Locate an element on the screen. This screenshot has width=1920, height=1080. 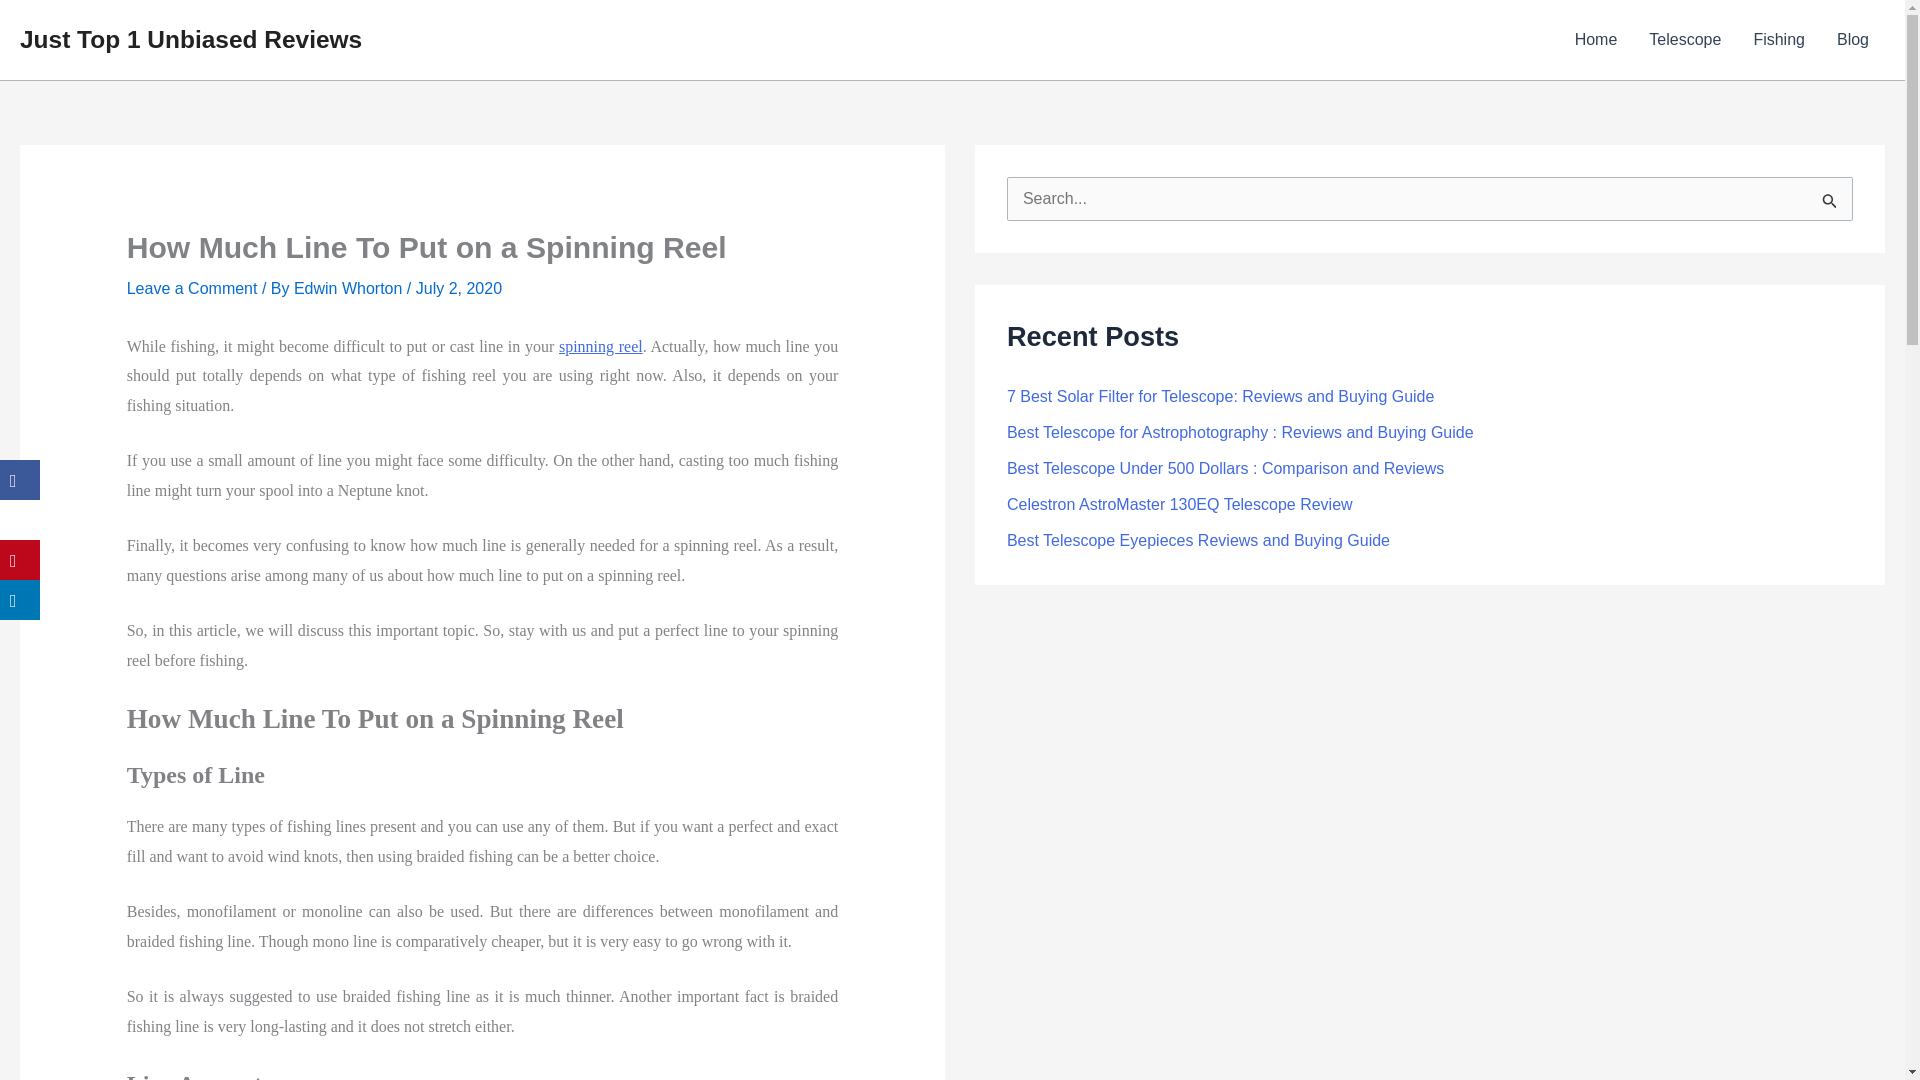
Best Telescope Under 500 Dollars : Comparison and Reviews is located at coordinates (1224, 468).